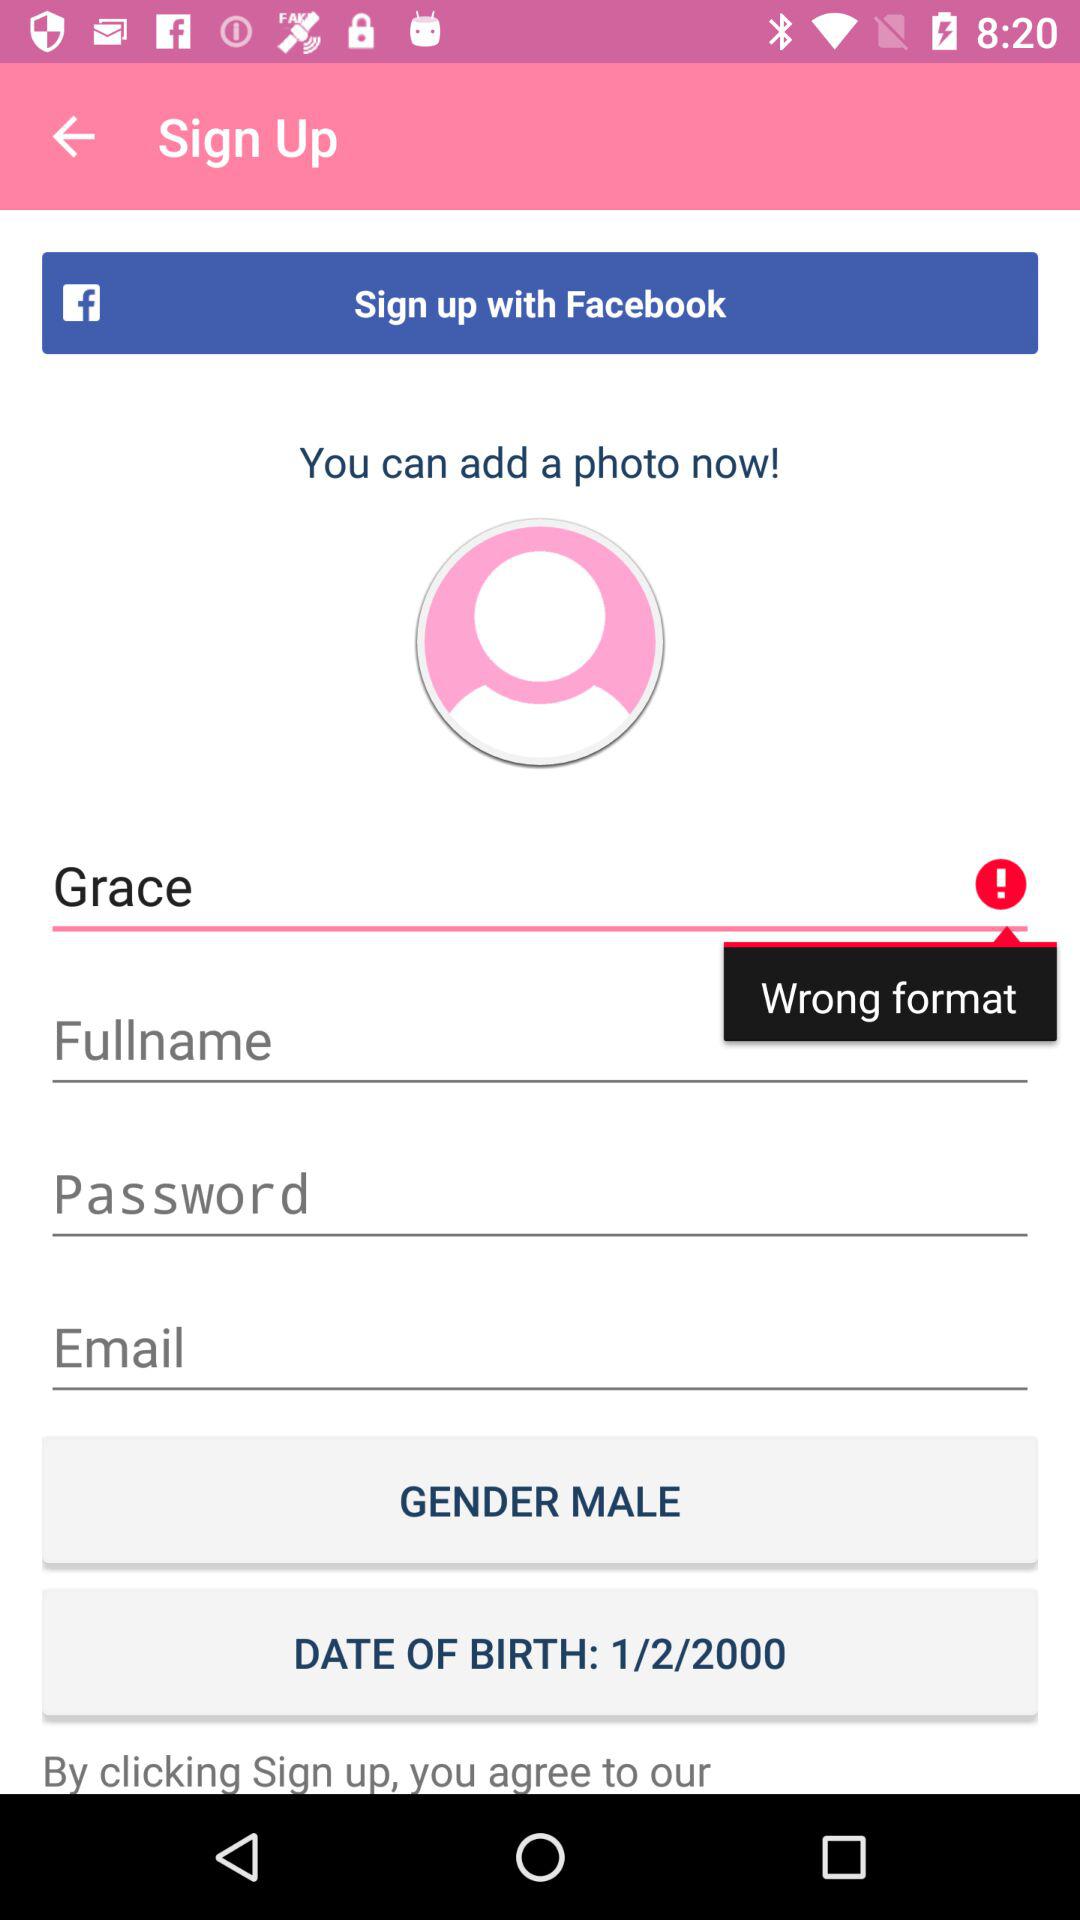 The image size is (1080, 1920). Describe the element at coordinates (540, 1193) in the screenshot. I see `pass` at that location.